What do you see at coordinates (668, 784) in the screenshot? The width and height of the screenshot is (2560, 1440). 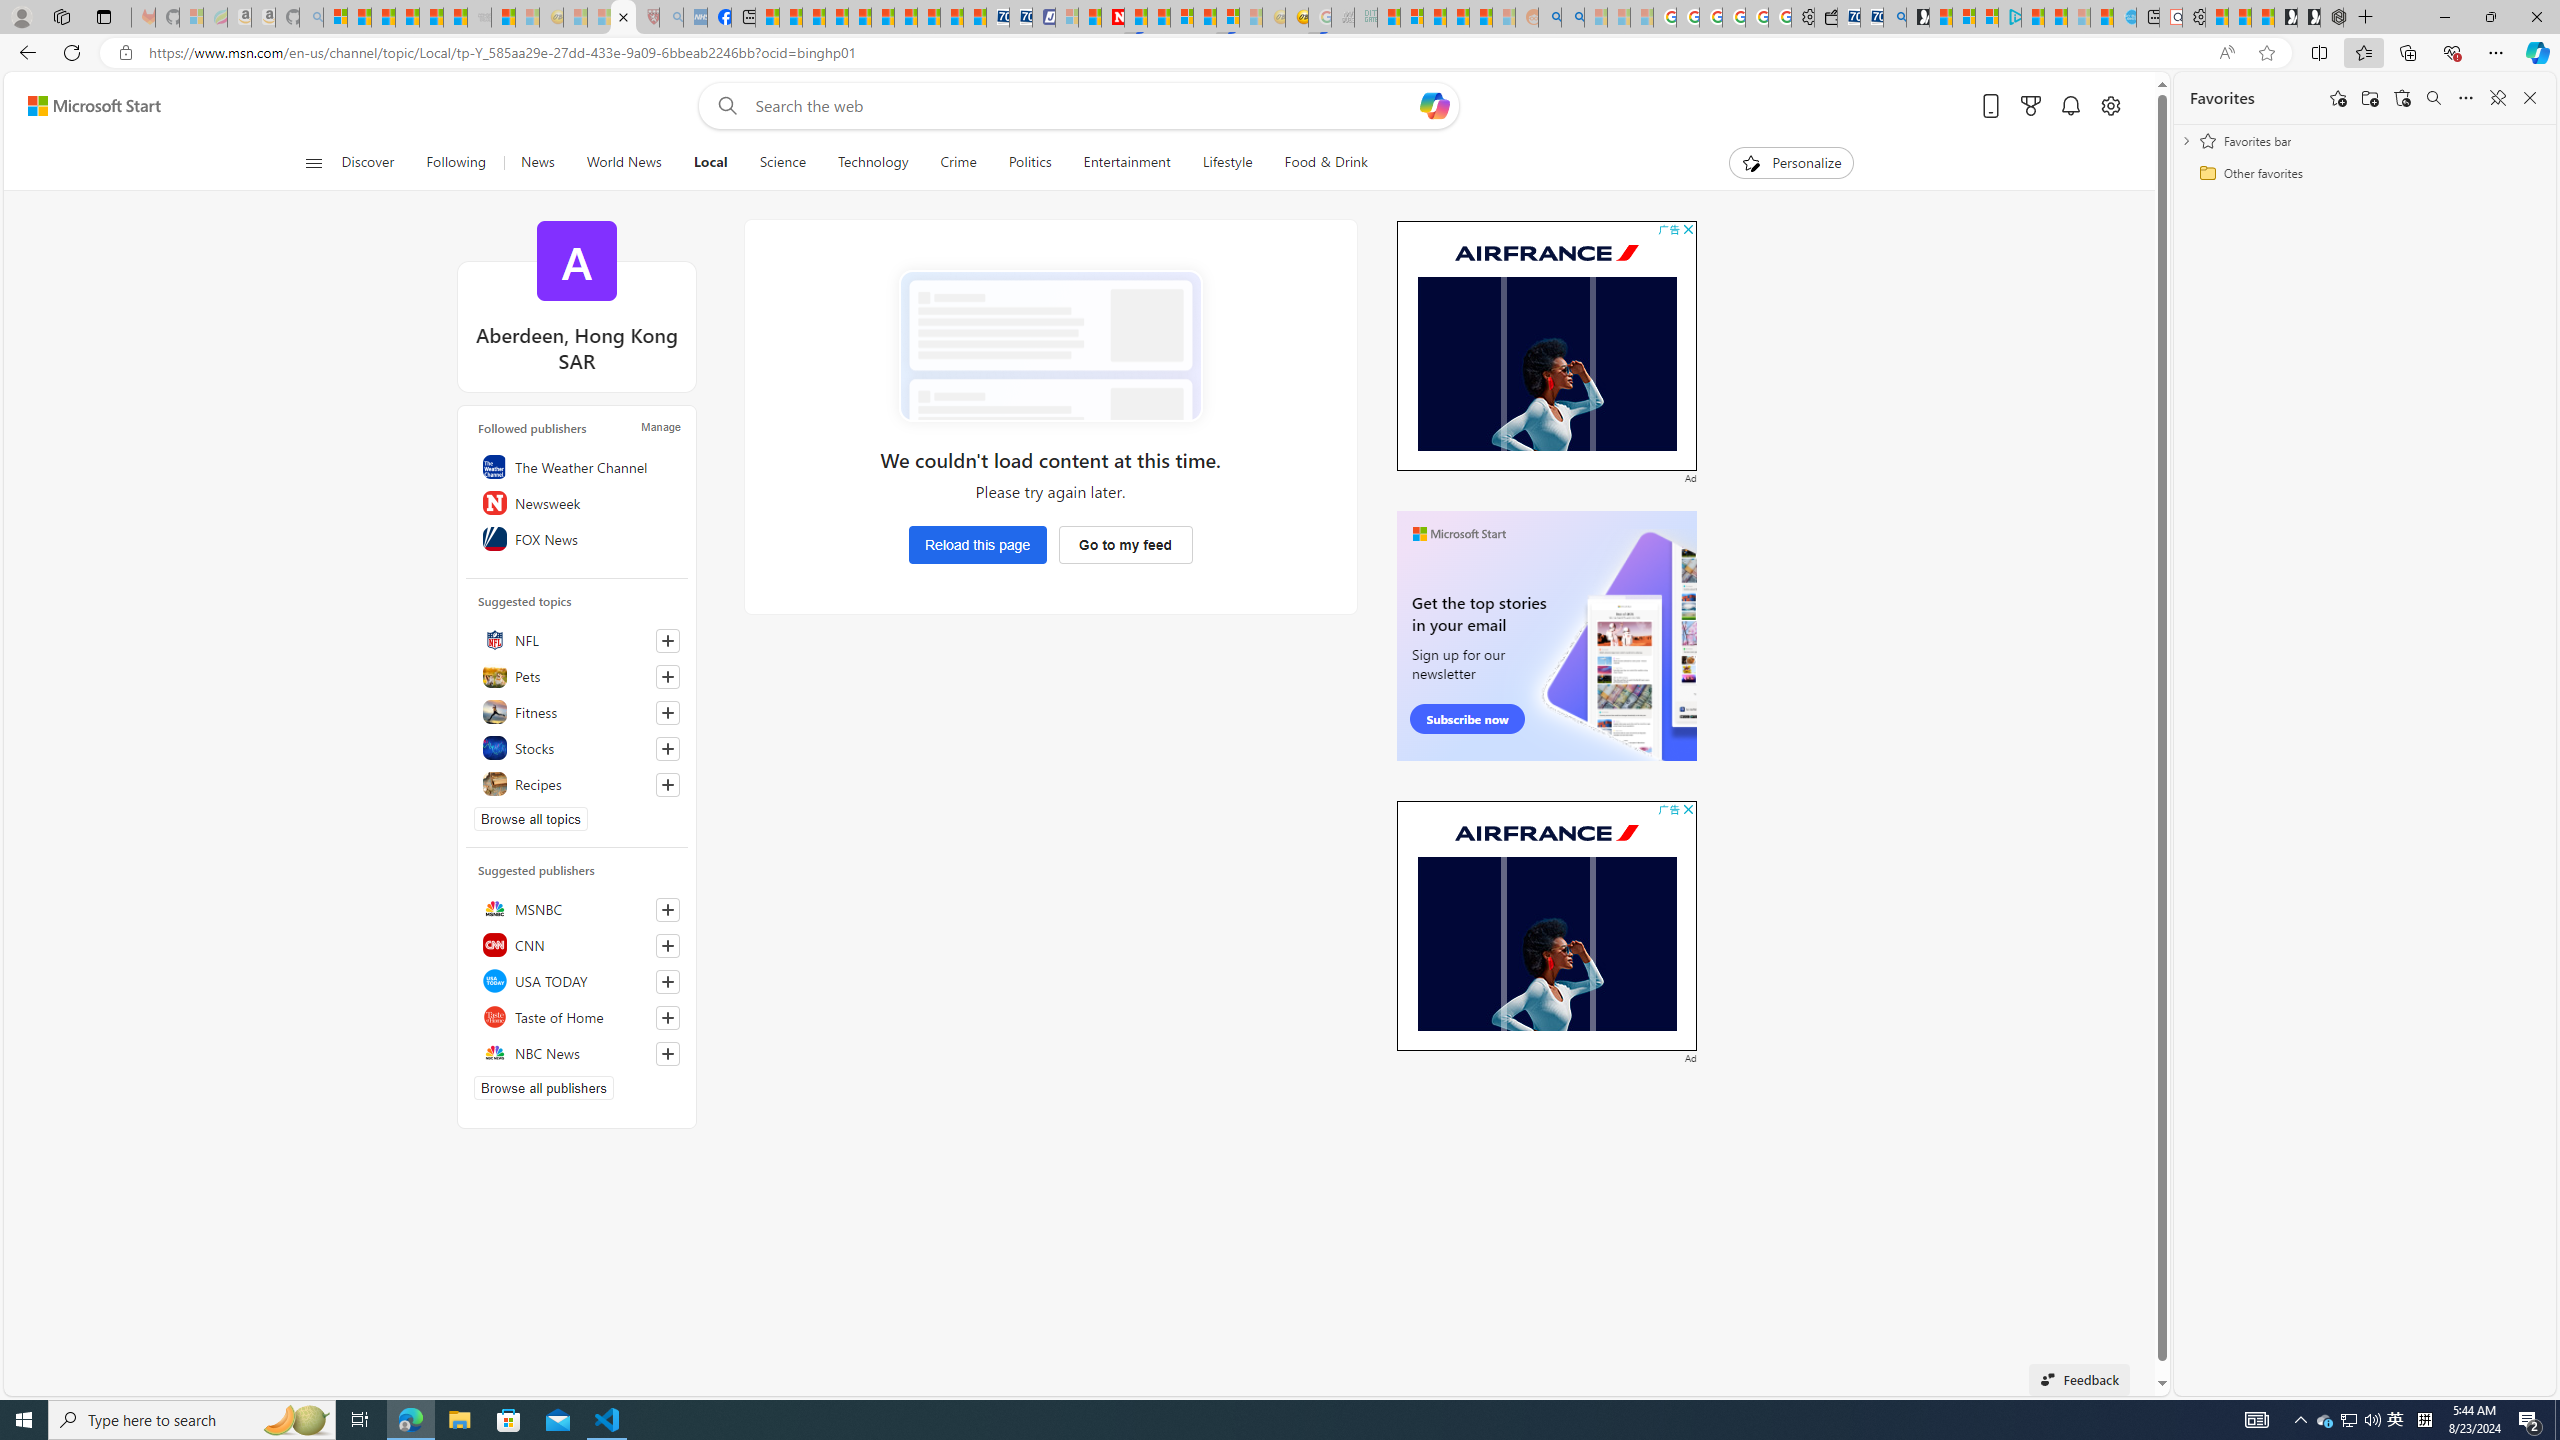 I see `Follow this topic` at bounding box center [668, 784].